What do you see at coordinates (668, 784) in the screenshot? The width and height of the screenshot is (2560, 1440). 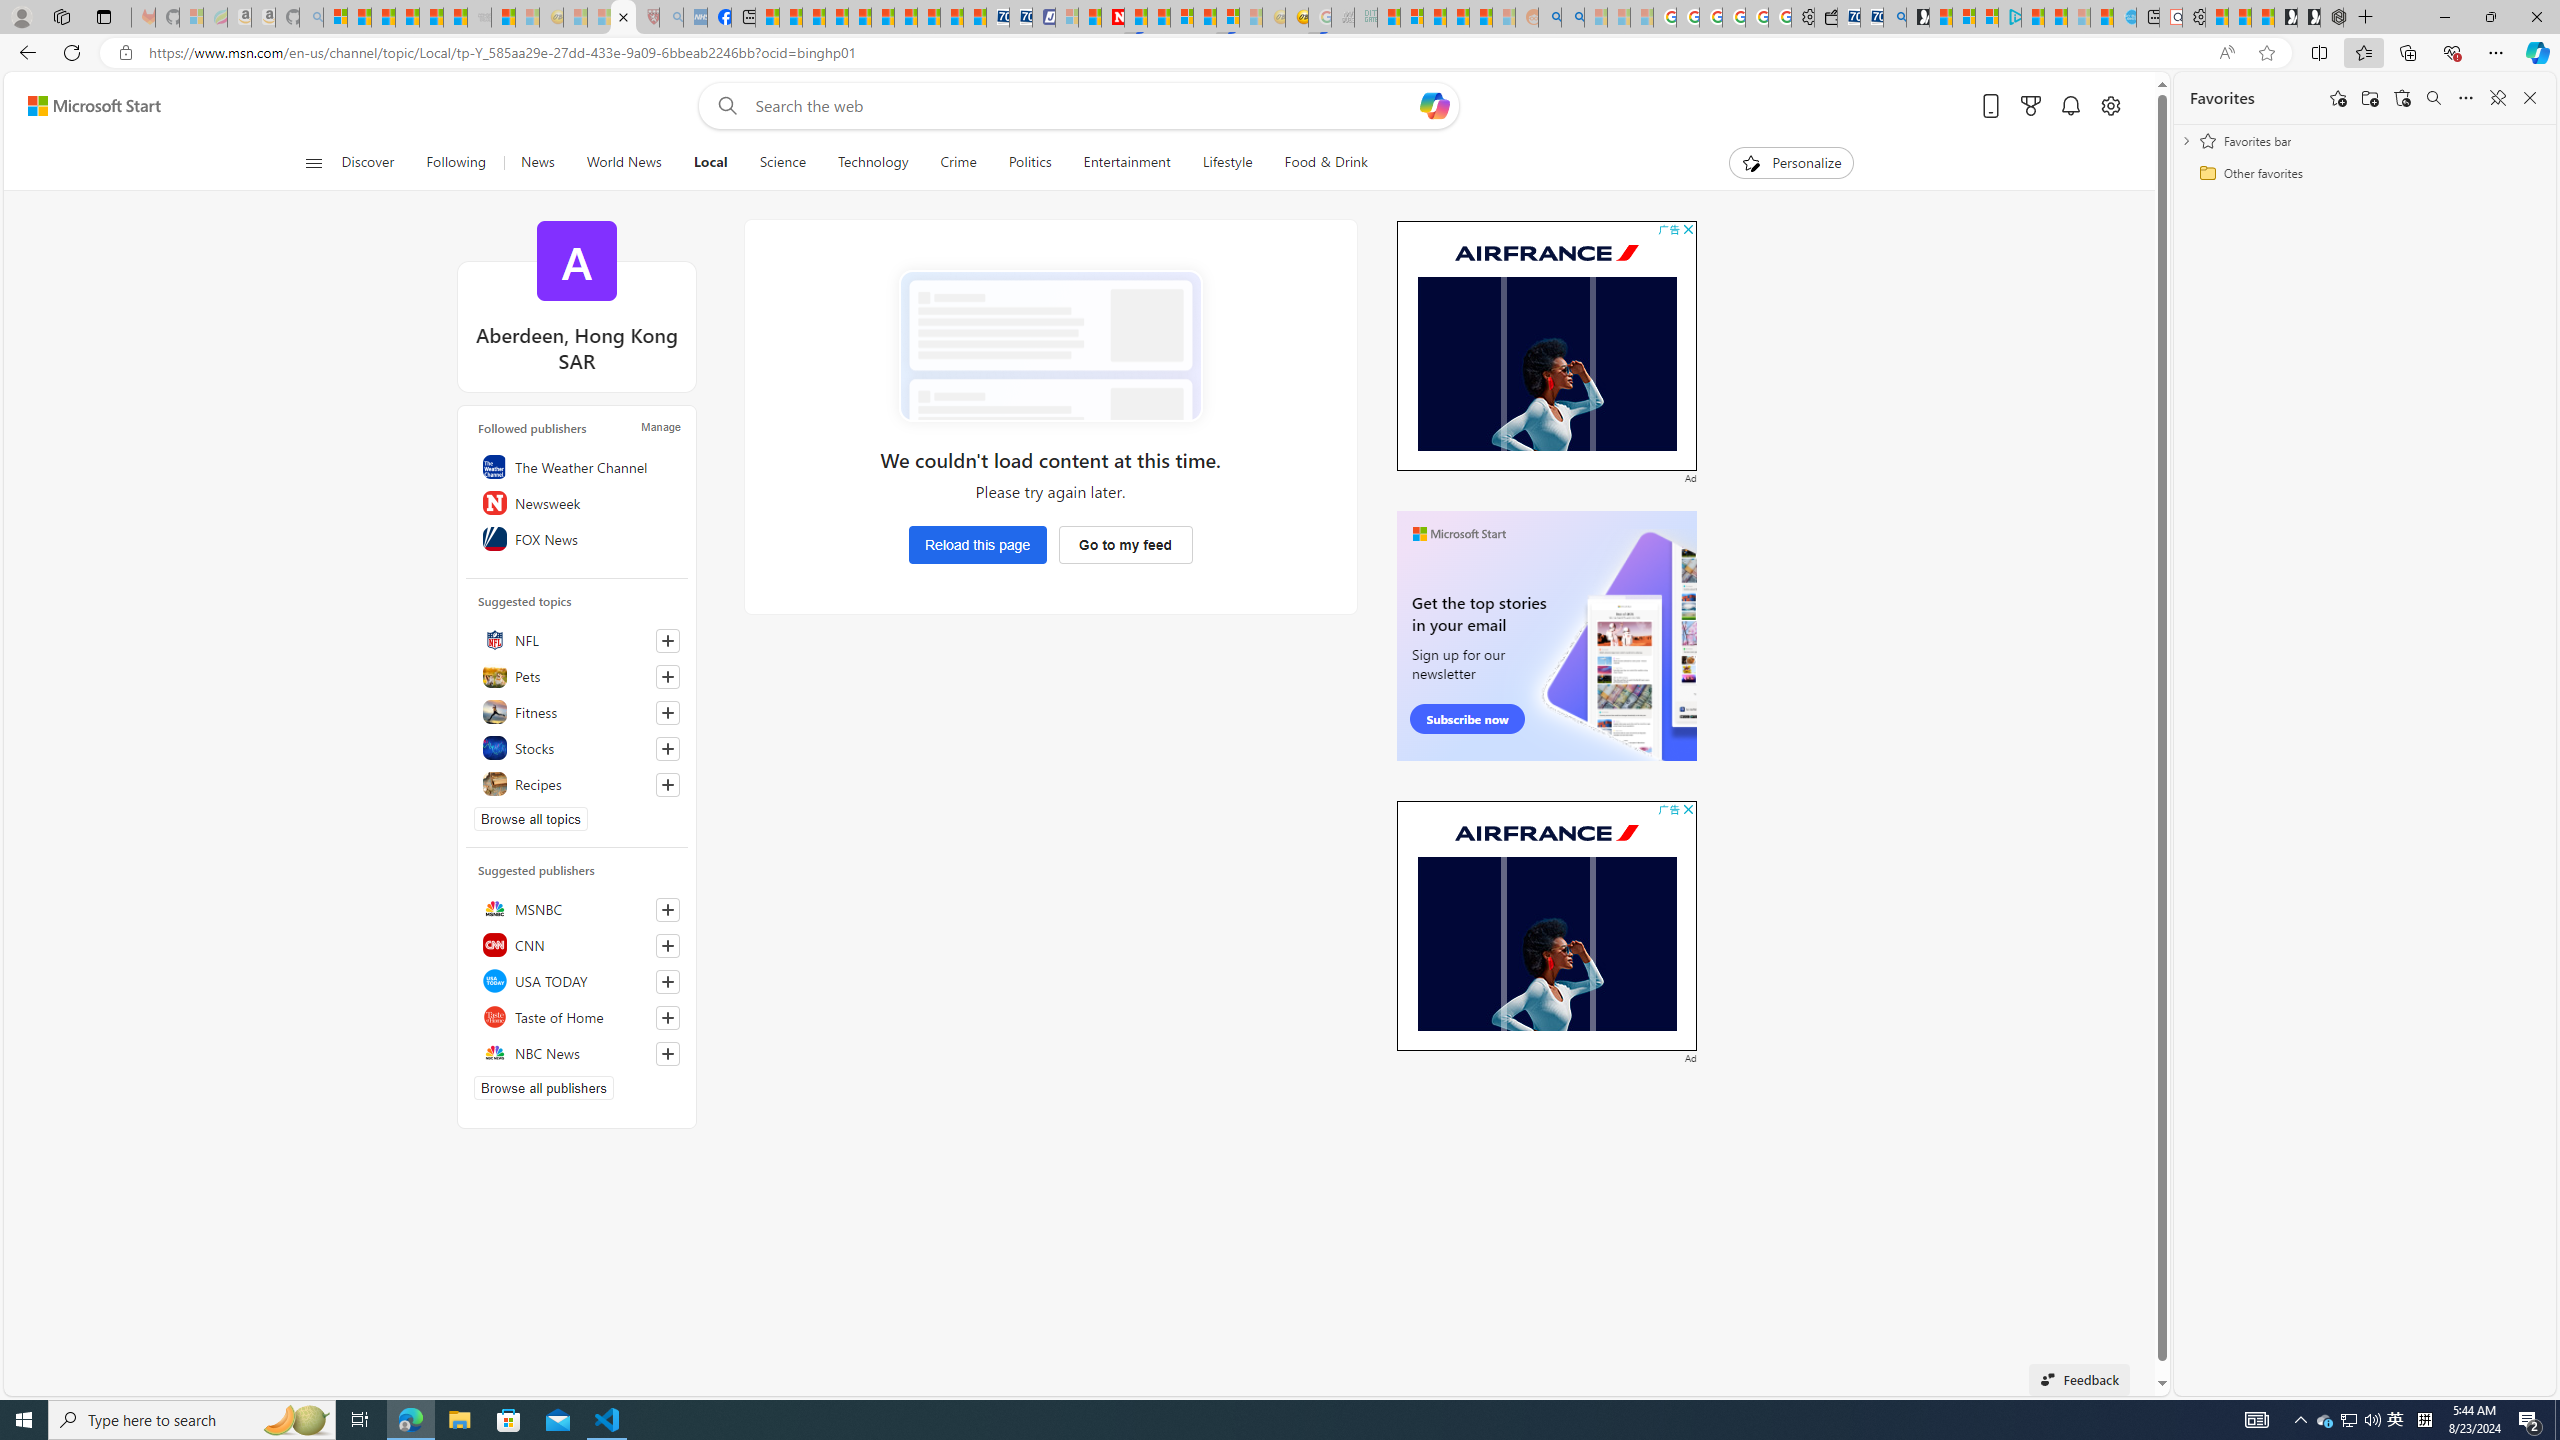 I see `Follow this topic` at bounding box center [668, 784].